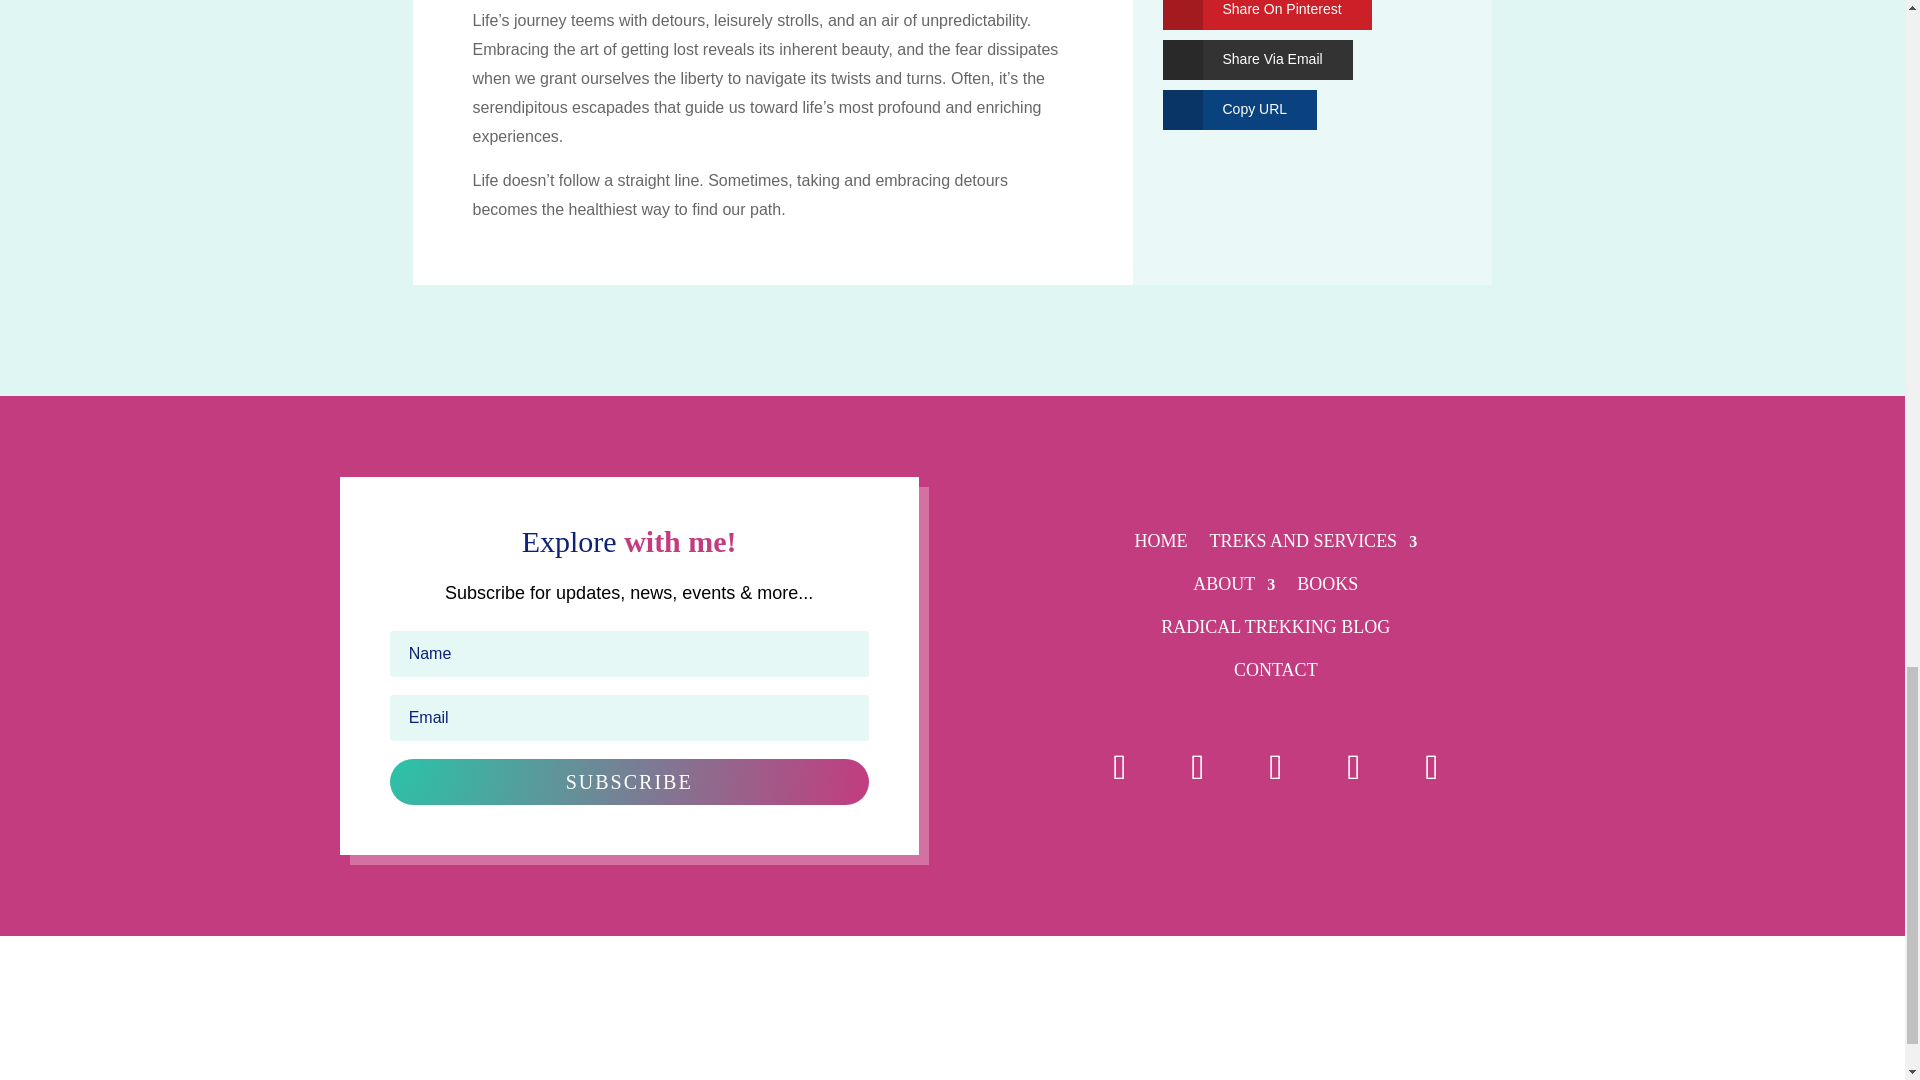 This screenshot has height=1080, width=1920. Describe the element at coordinates (1242, 59) in the screenshot. I see `Share Via Email` at that location.